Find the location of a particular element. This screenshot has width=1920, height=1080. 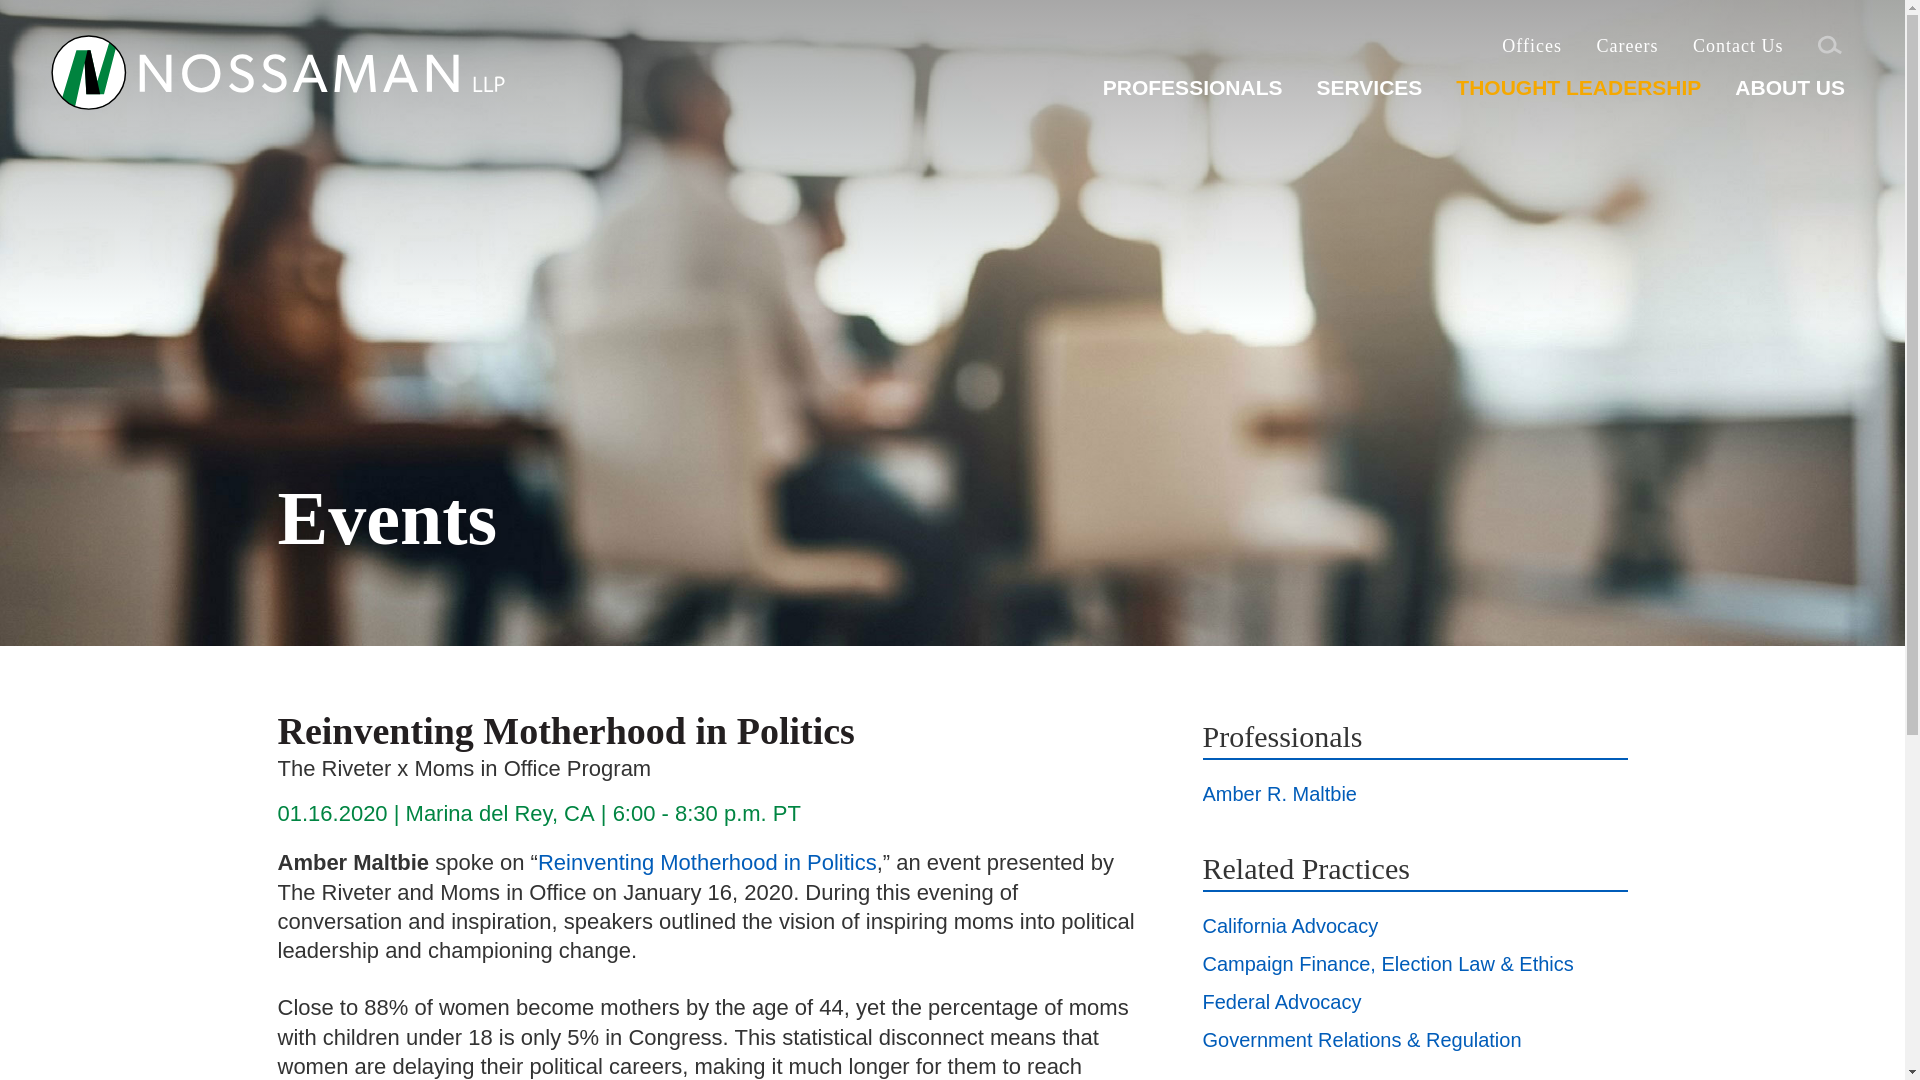

SERVICES is located at coordinates (1368, 95).